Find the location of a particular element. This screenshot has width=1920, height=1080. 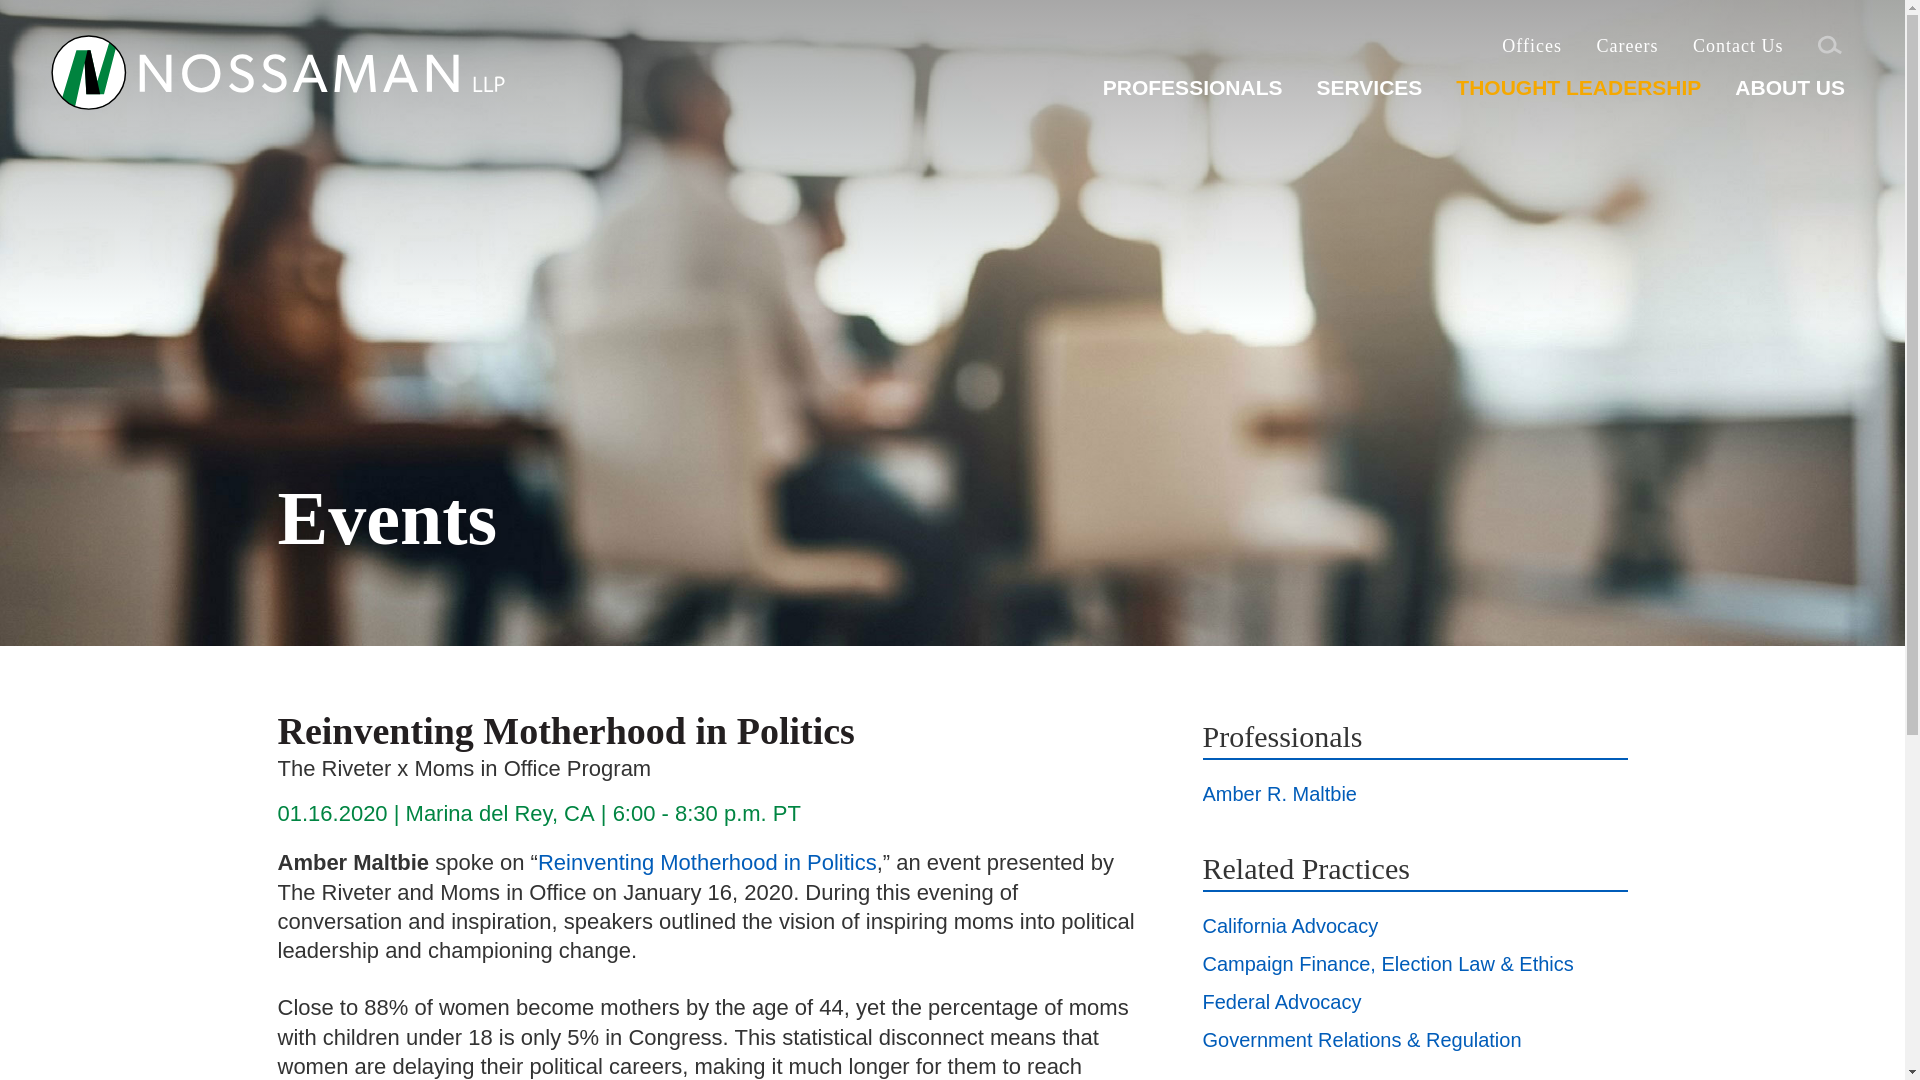

SERVICES is located at coordinates (1368, 95).